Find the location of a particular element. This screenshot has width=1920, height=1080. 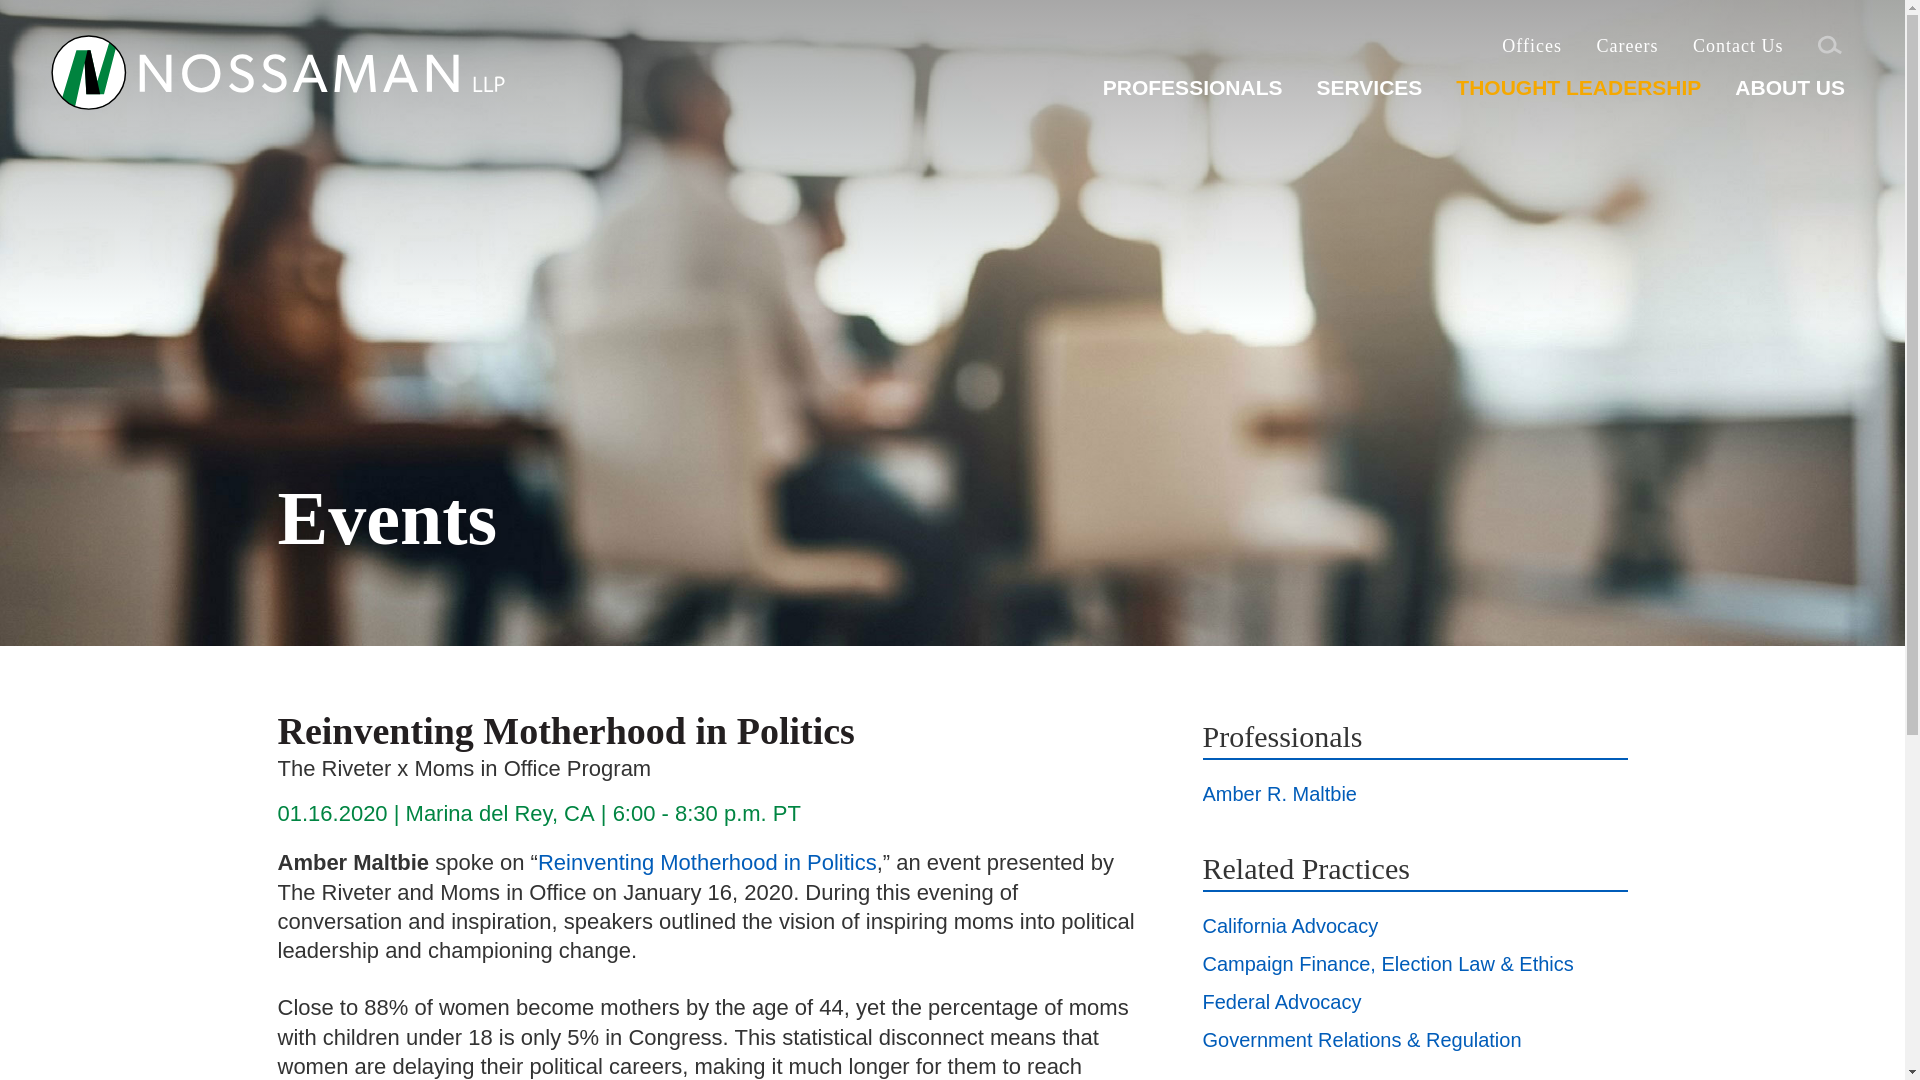

SERVICES is located at coordinates (1368, 95).